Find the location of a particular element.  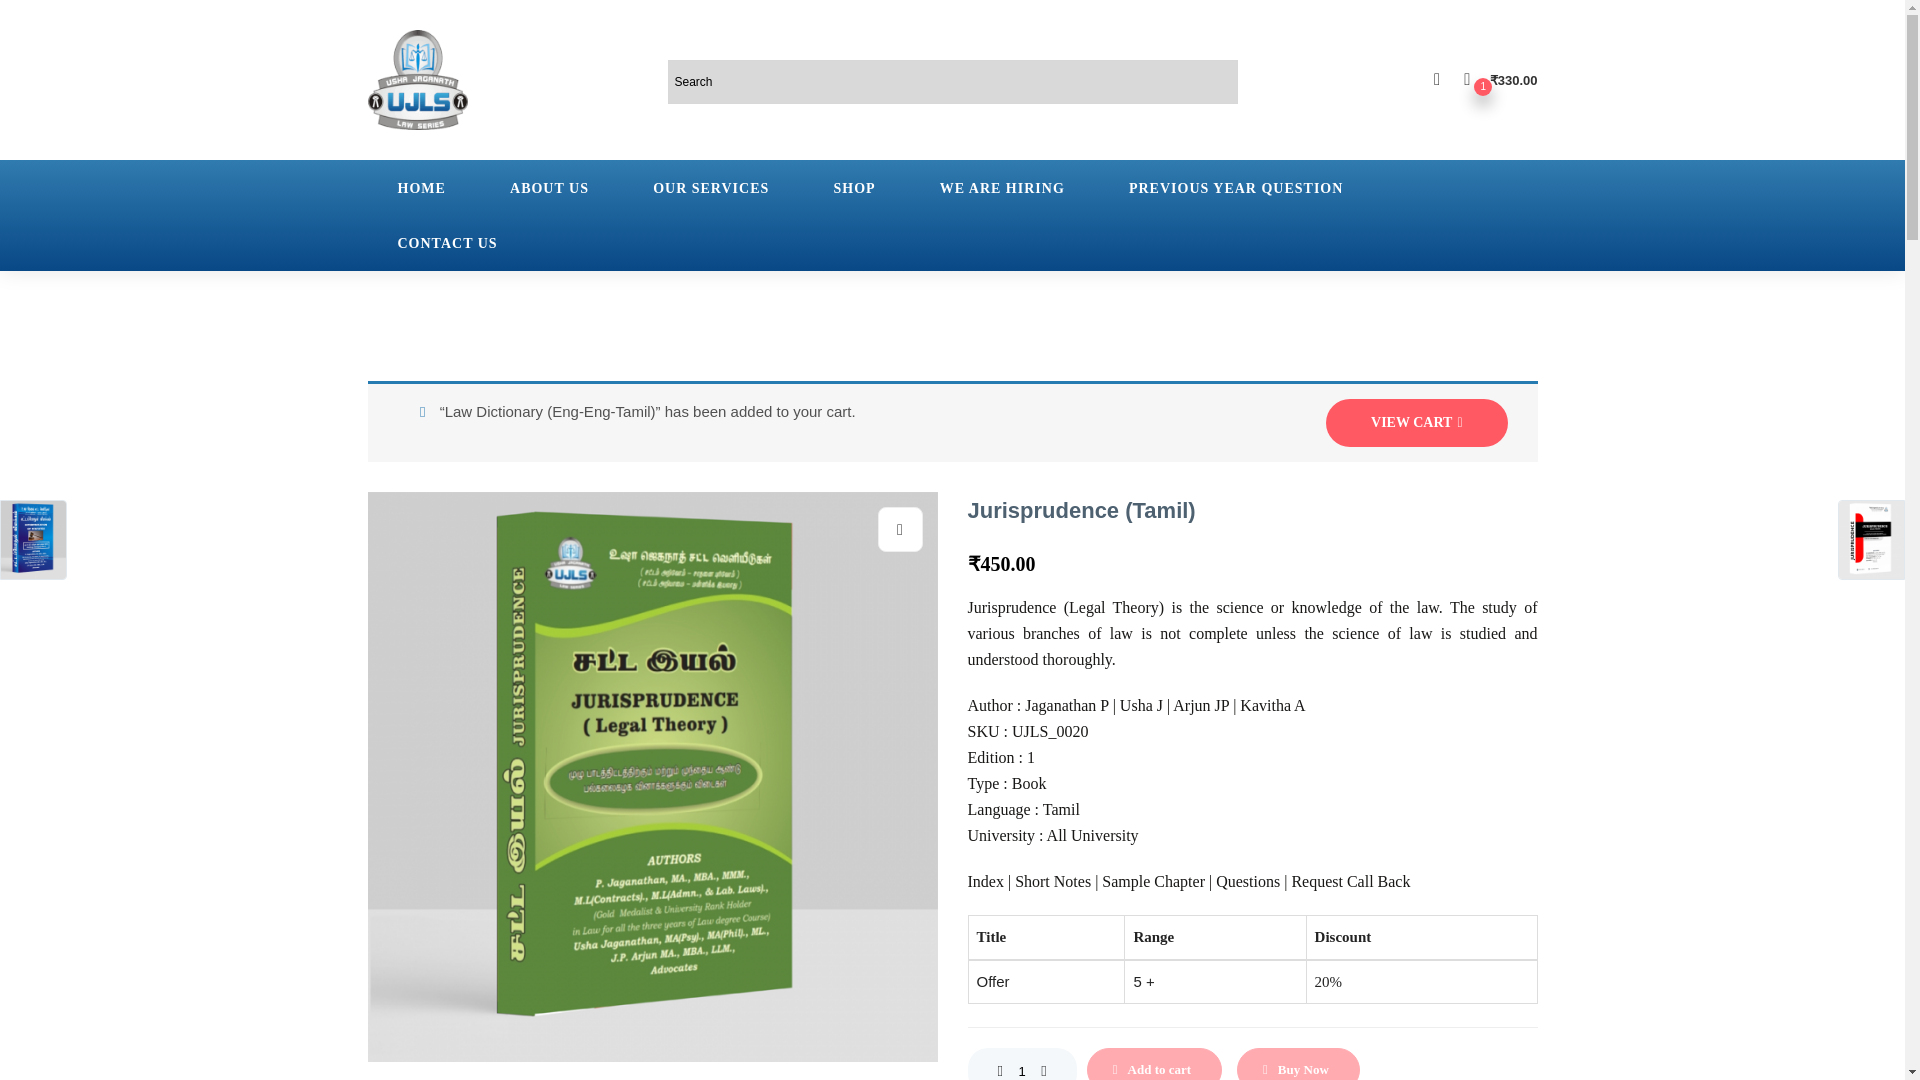

Qty is located at coordinates (1021, 1064).